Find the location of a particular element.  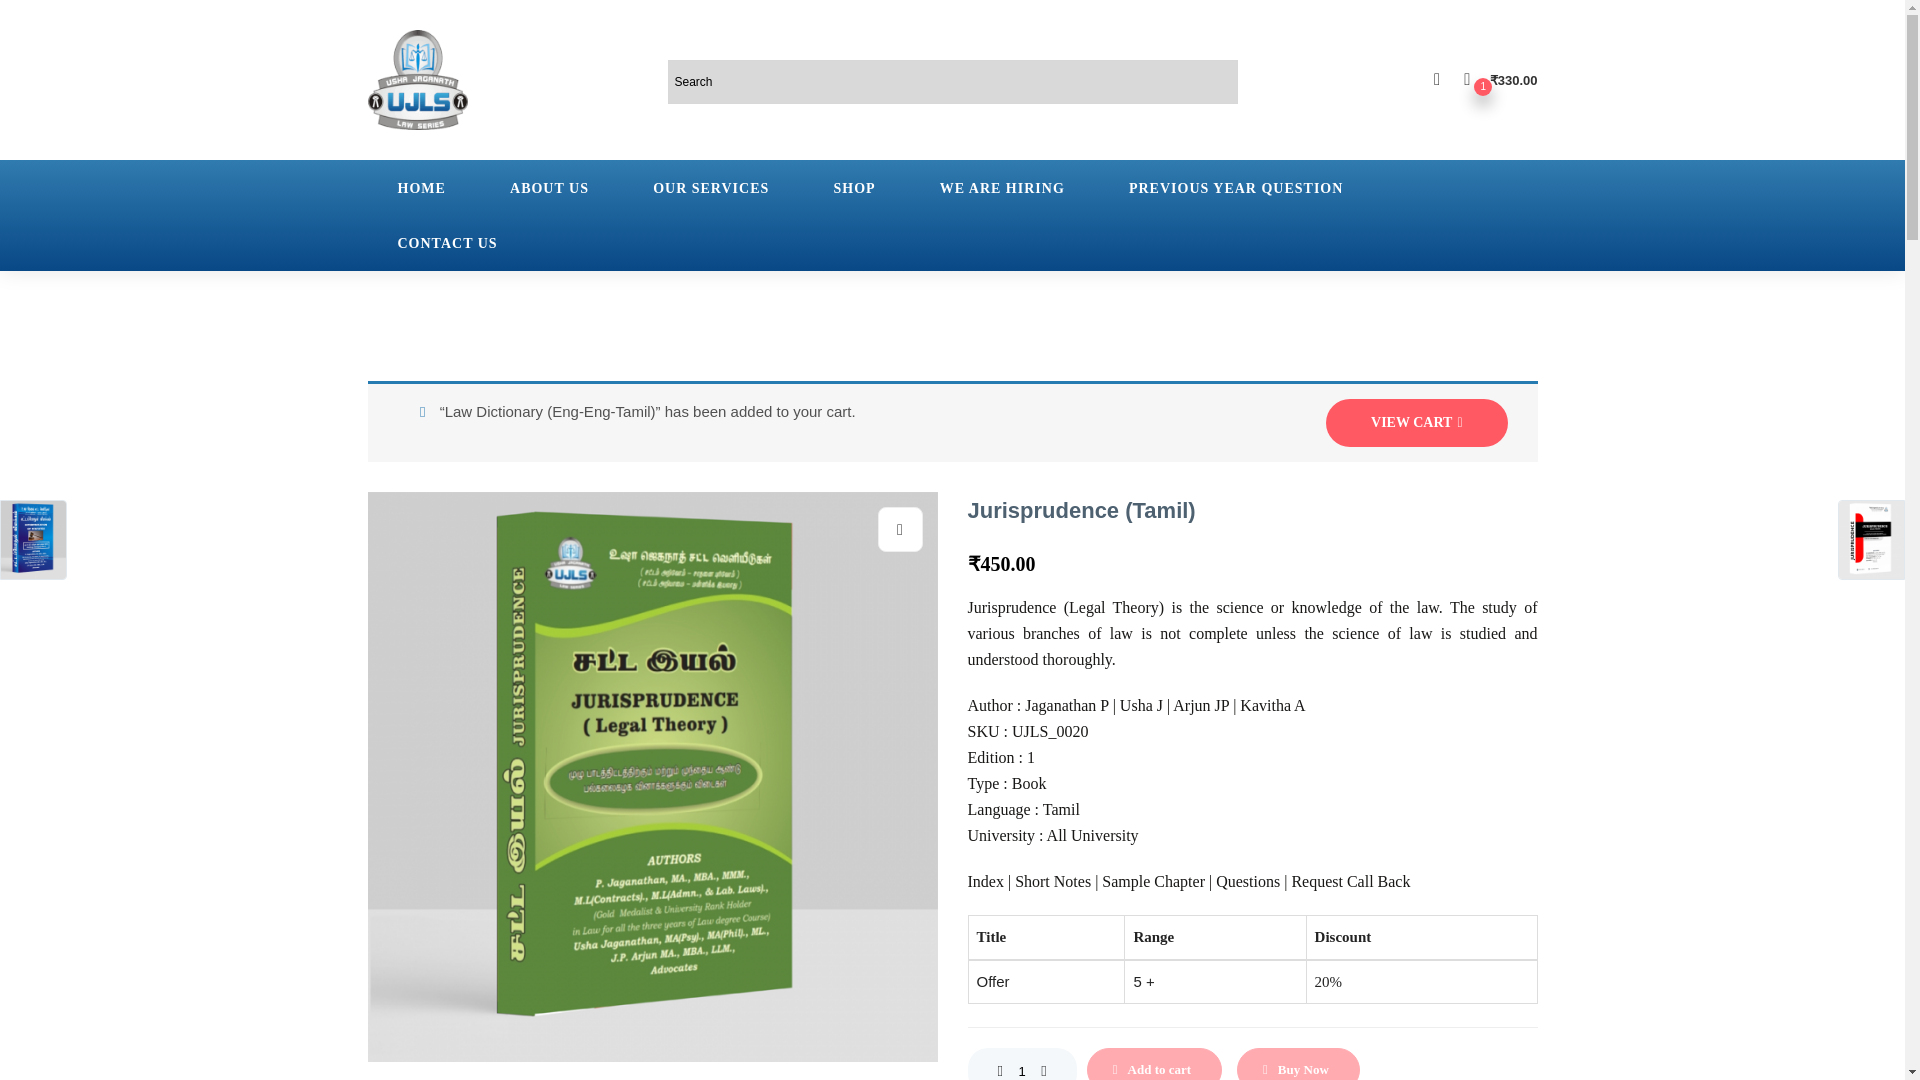

Qty is located at coordinates (1021, 1064).